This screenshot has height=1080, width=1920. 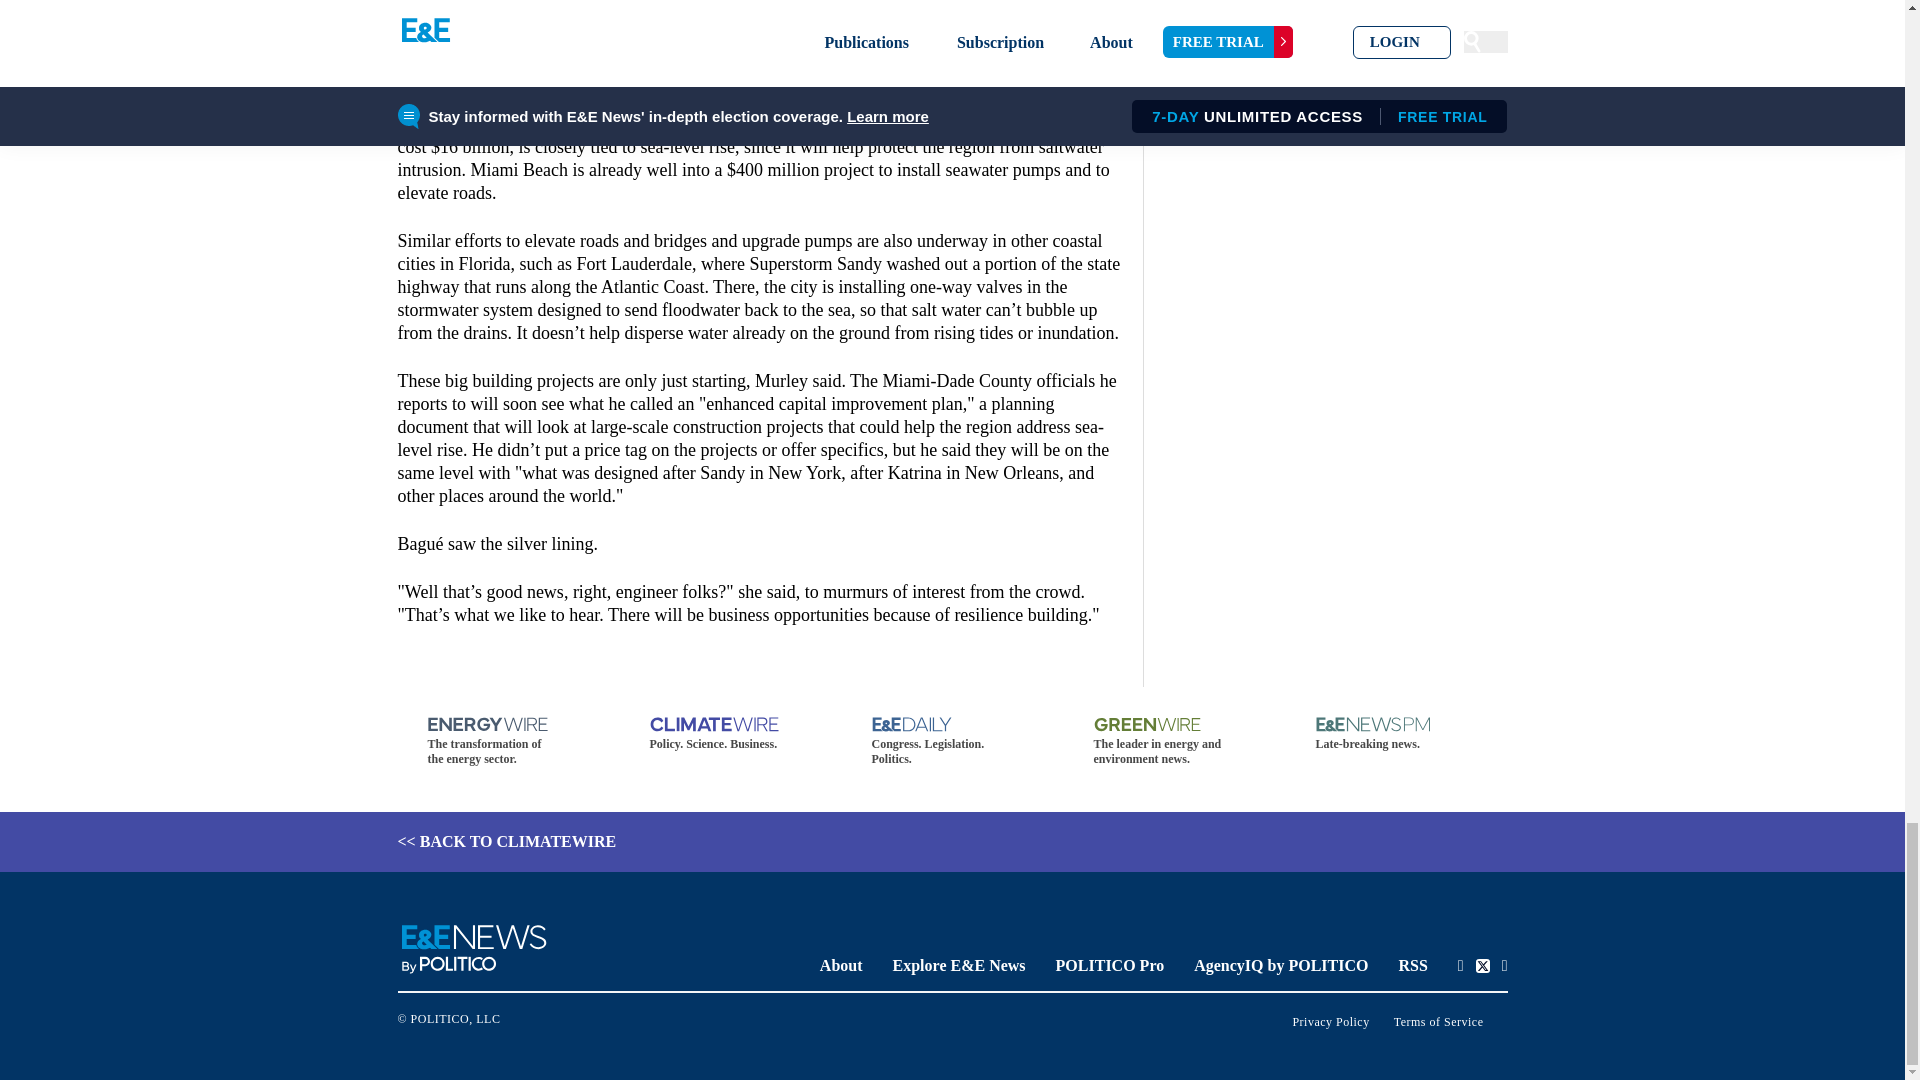 I want to click on POLITICO Pro, so click(x=1110, y=965).